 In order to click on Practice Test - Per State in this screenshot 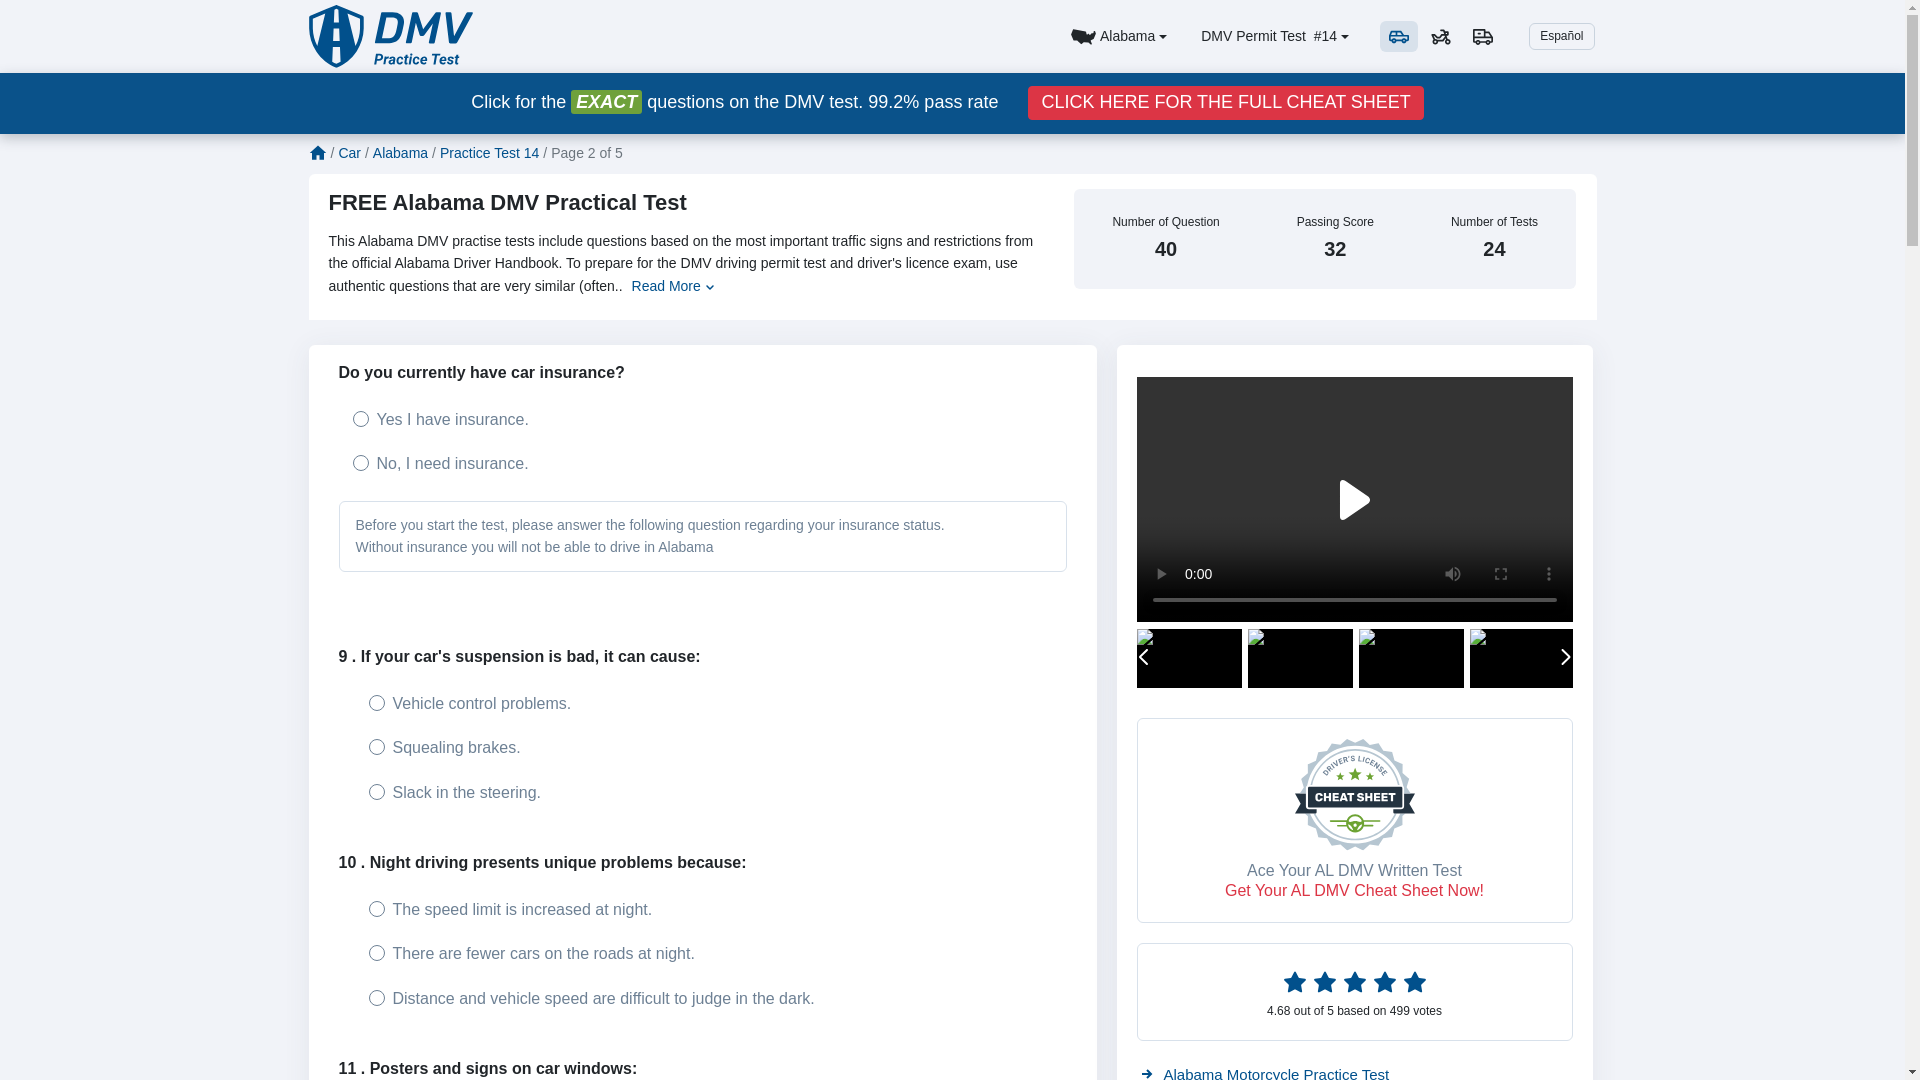, I will do `click(1118, 37)`.